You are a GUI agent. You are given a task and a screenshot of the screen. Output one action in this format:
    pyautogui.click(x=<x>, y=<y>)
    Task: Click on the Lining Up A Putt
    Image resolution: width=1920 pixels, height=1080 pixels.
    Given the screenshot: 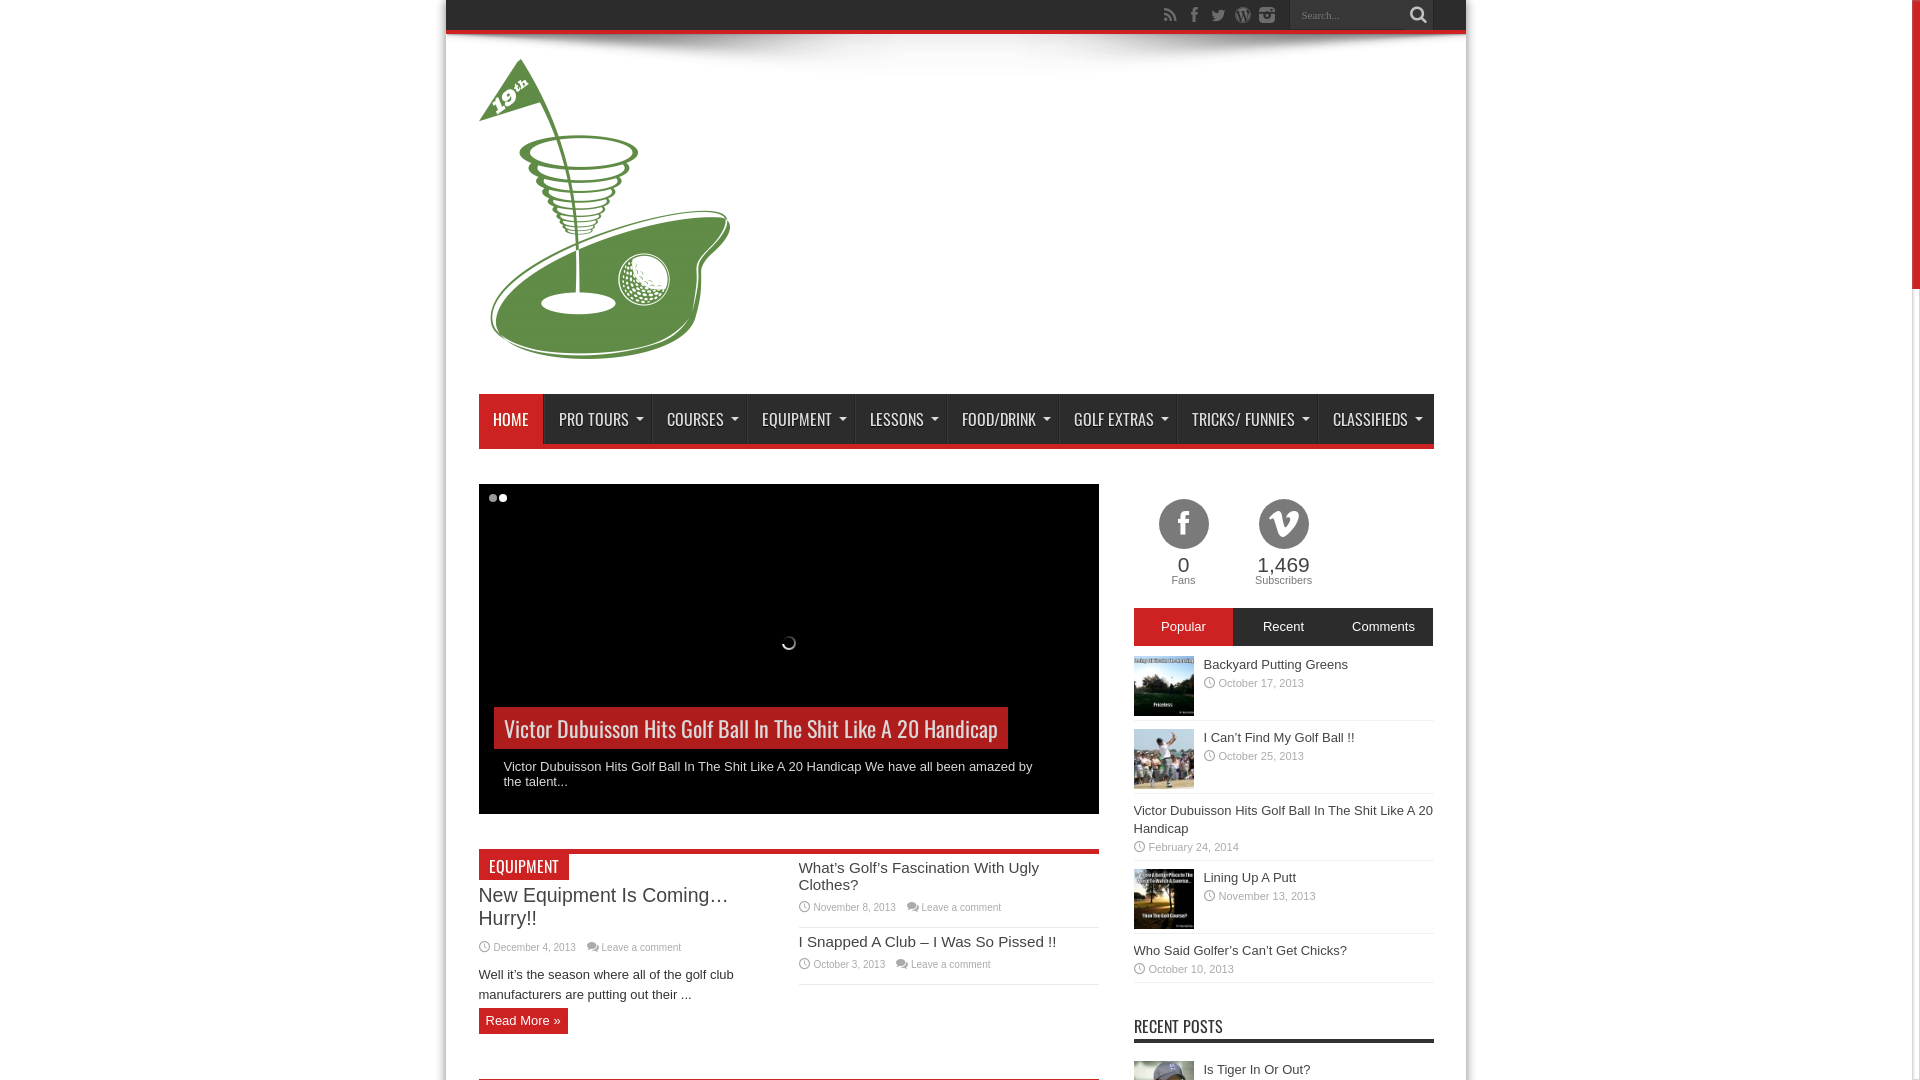 What is the action you would take?
    pyautogui.click(x=1250, y=878)
    